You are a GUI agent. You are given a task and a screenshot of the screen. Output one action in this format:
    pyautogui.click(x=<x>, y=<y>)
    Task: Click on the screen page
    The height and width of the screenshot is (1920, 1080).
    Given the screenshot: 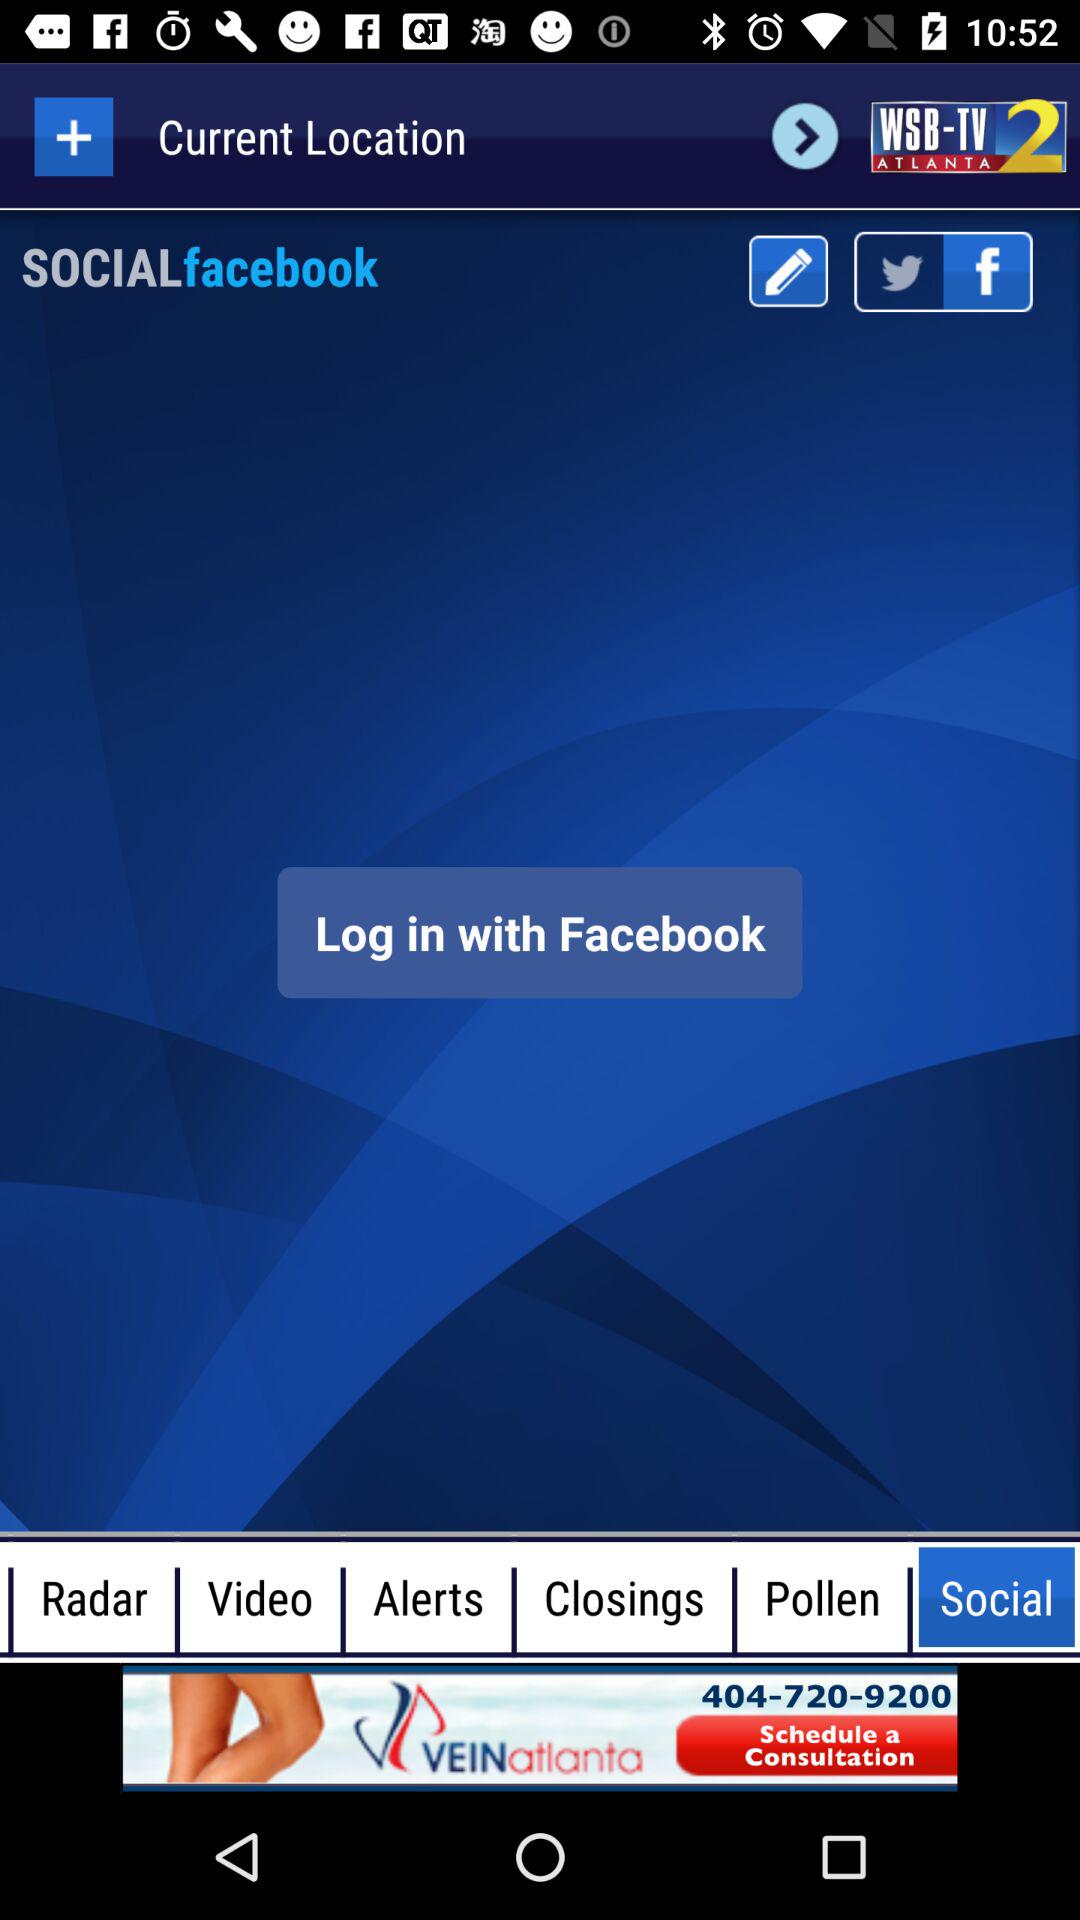 What is the action you would take?
    pyautogui.click(x=540, y=1728)
    